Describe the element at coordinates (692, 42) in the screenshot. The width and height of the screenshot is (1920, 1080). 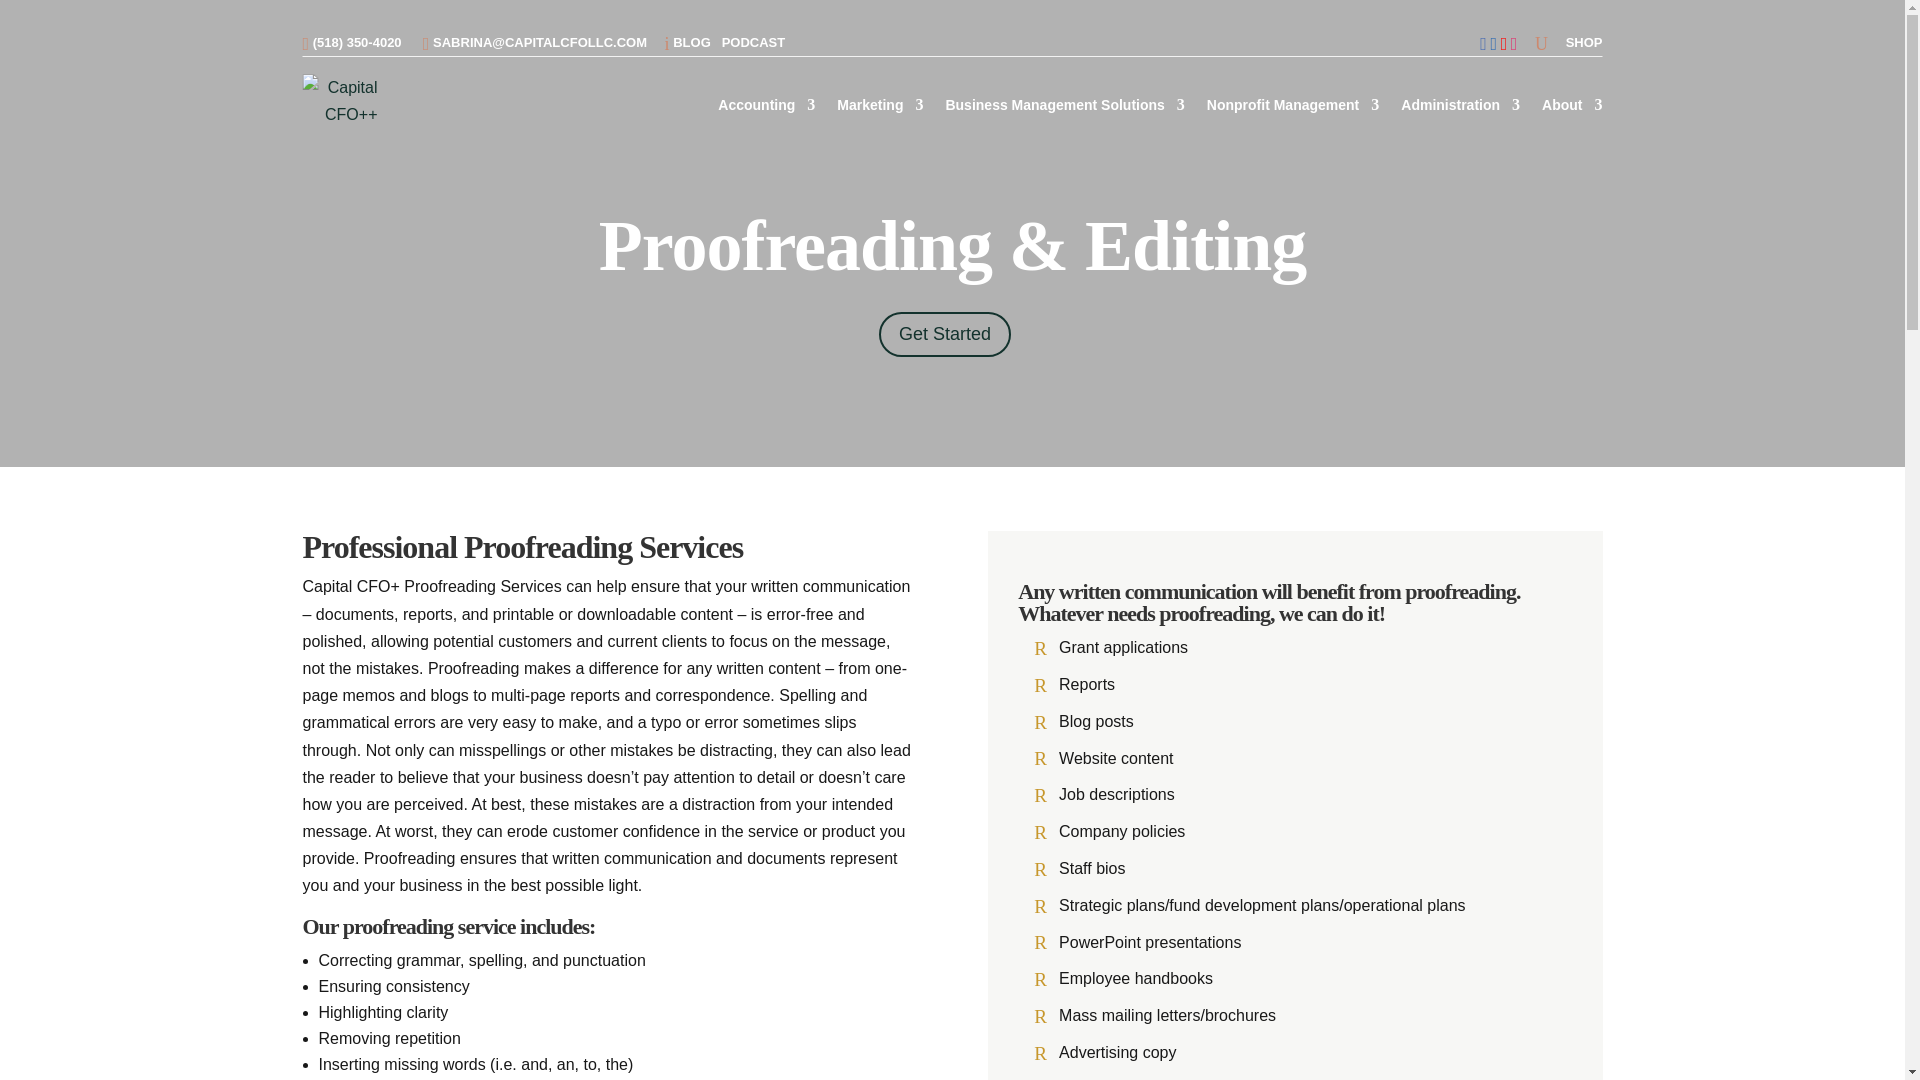
I see `BLOG` at that location.